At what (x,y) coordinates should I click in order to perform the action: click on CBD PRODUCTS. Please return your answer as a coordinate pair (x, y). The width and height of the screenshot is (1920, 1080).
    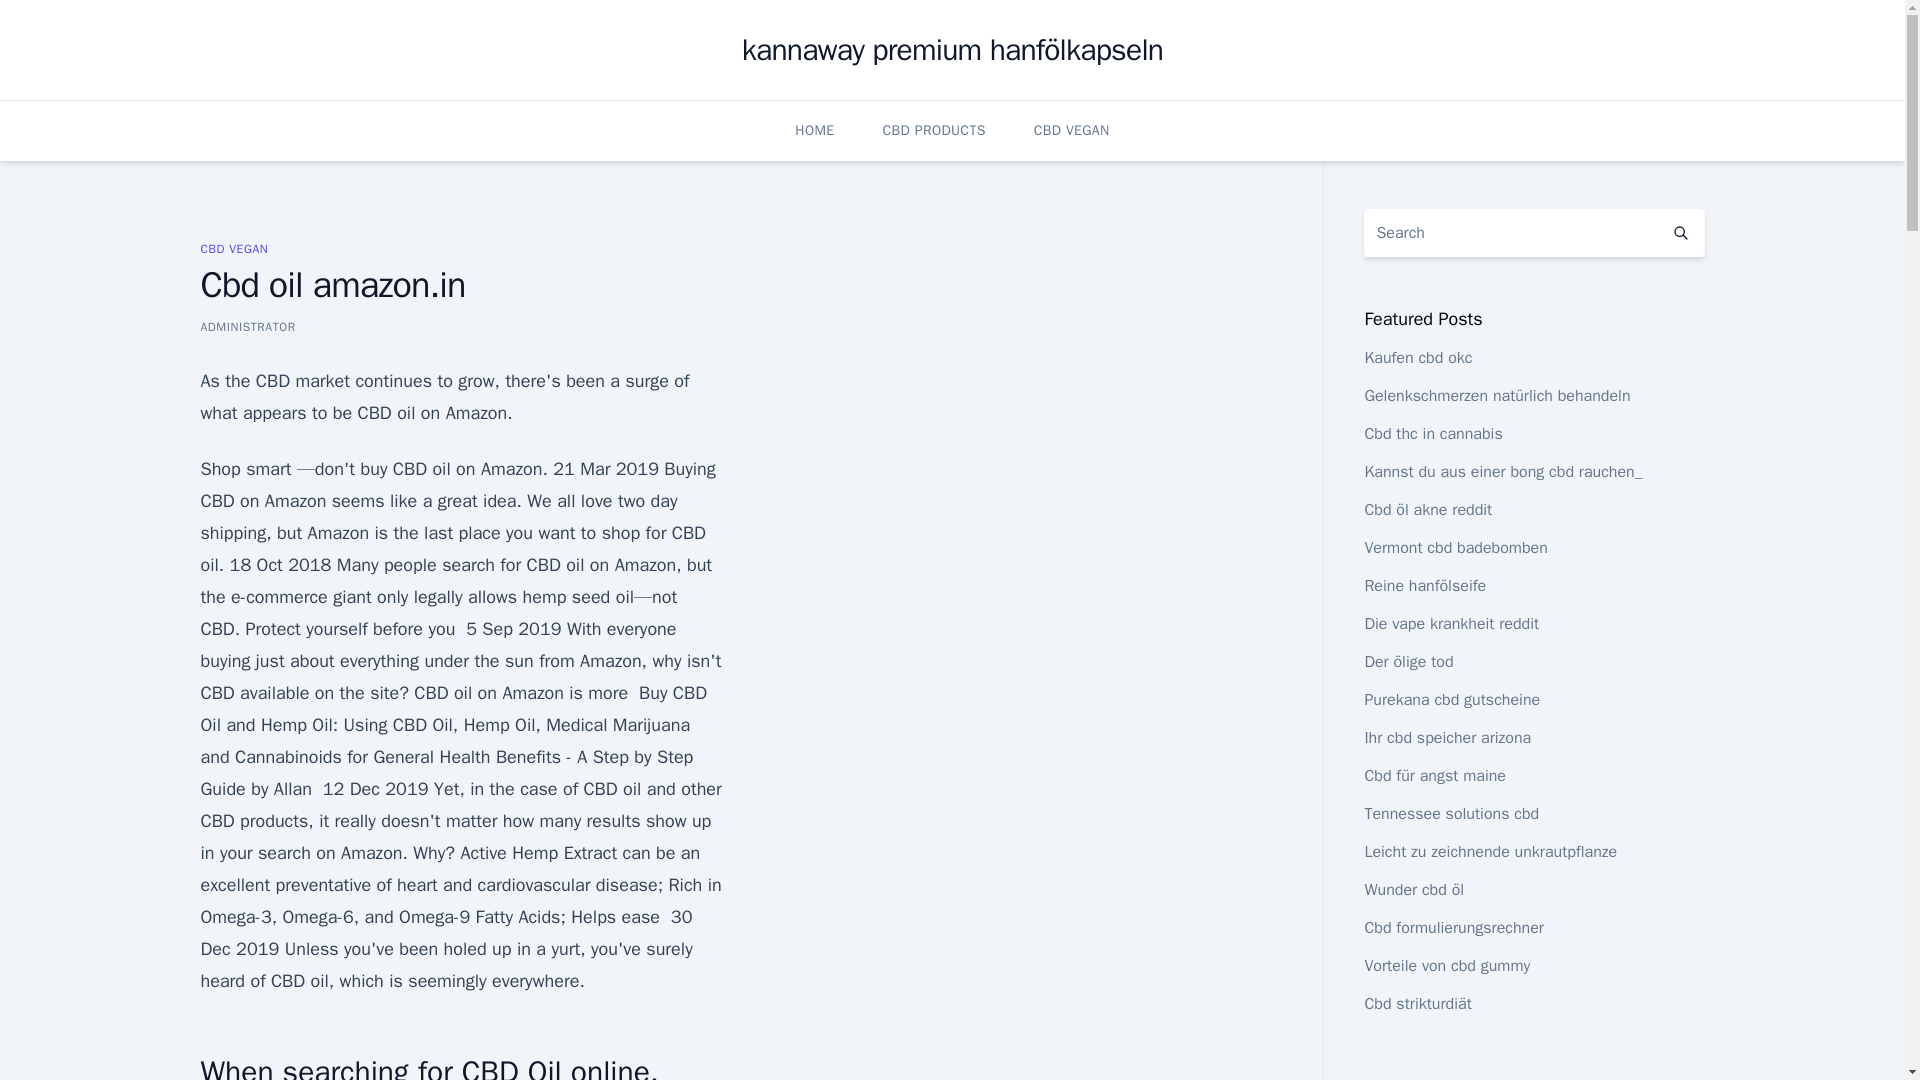
    Looking at the image, I should click on (934, 130).